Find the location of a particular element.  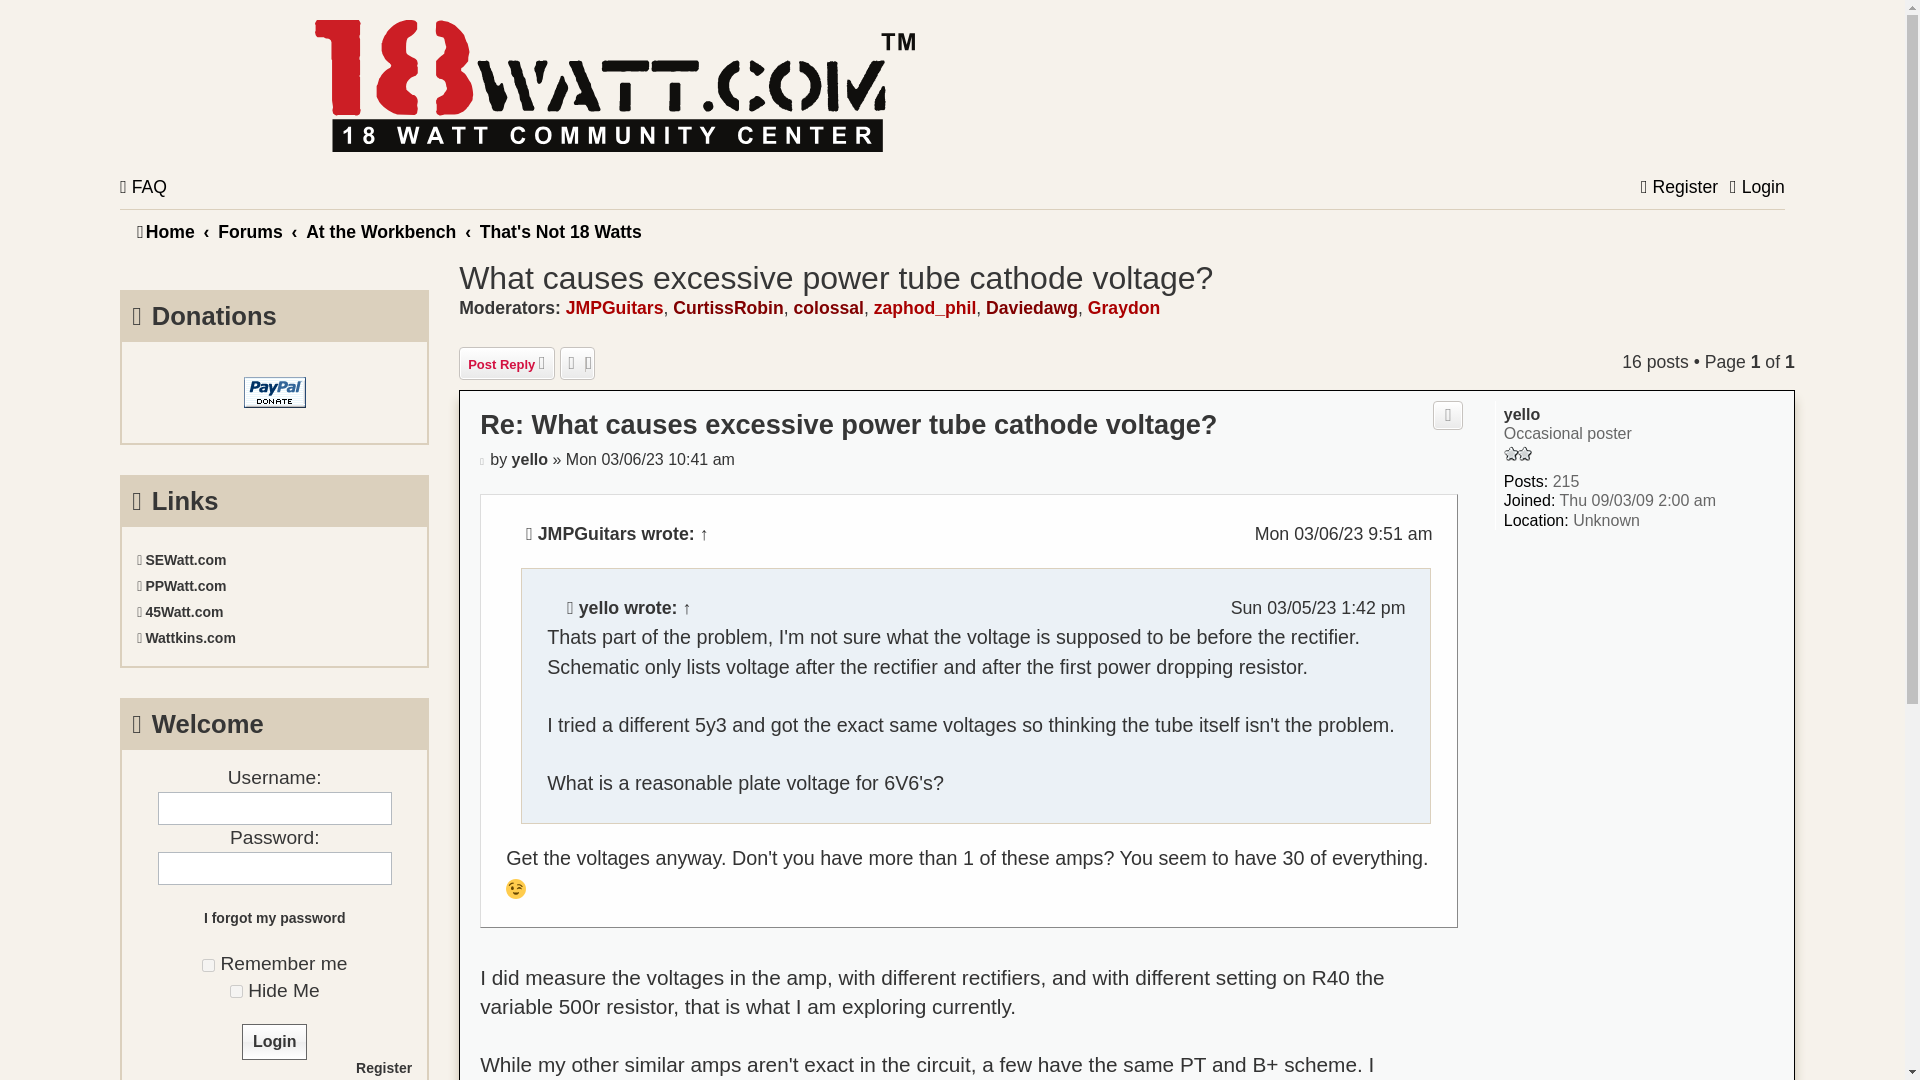

Post is located at coordinates (482, 459).